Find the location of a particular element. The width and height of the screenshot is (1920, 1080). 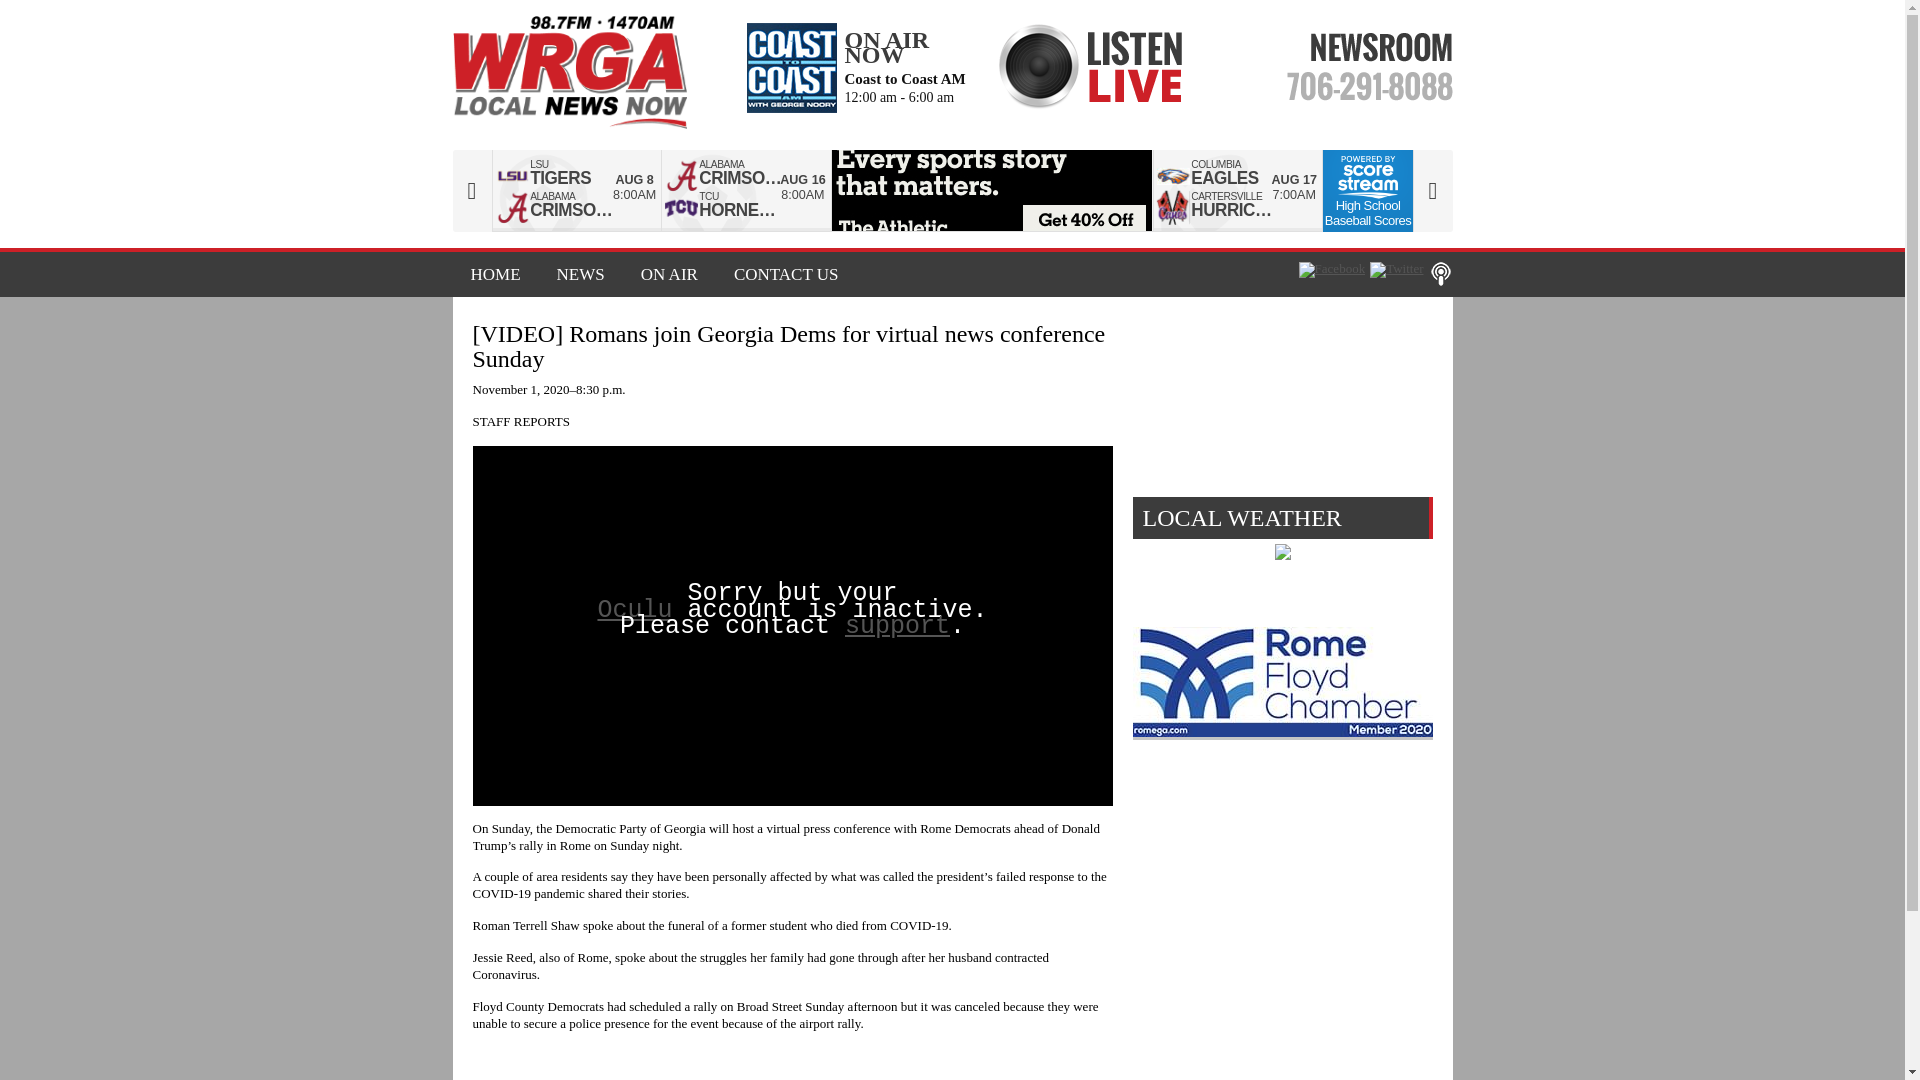

Twitter is located at coordinates (1396, 270).